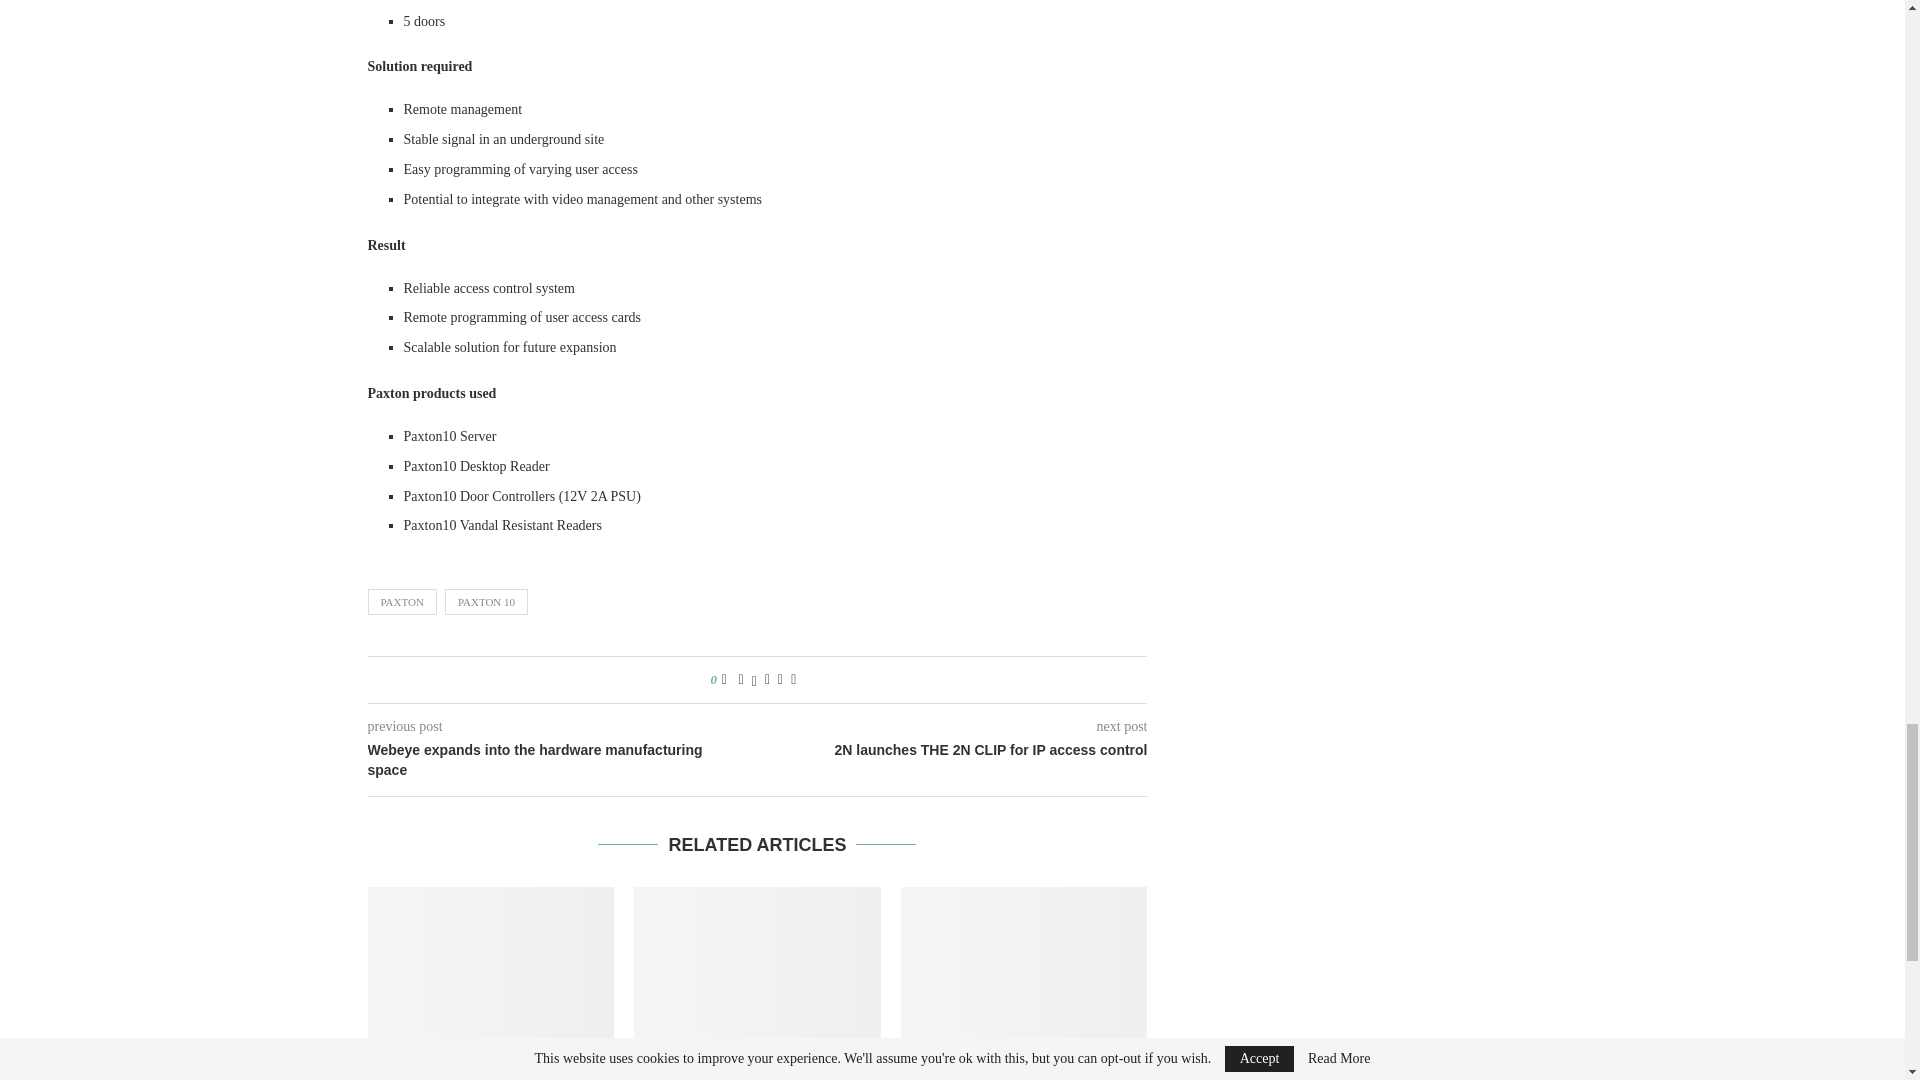  Describe the element at coordinates (486, 601) in the screenshot. I see `PAXTON 10` at that location.